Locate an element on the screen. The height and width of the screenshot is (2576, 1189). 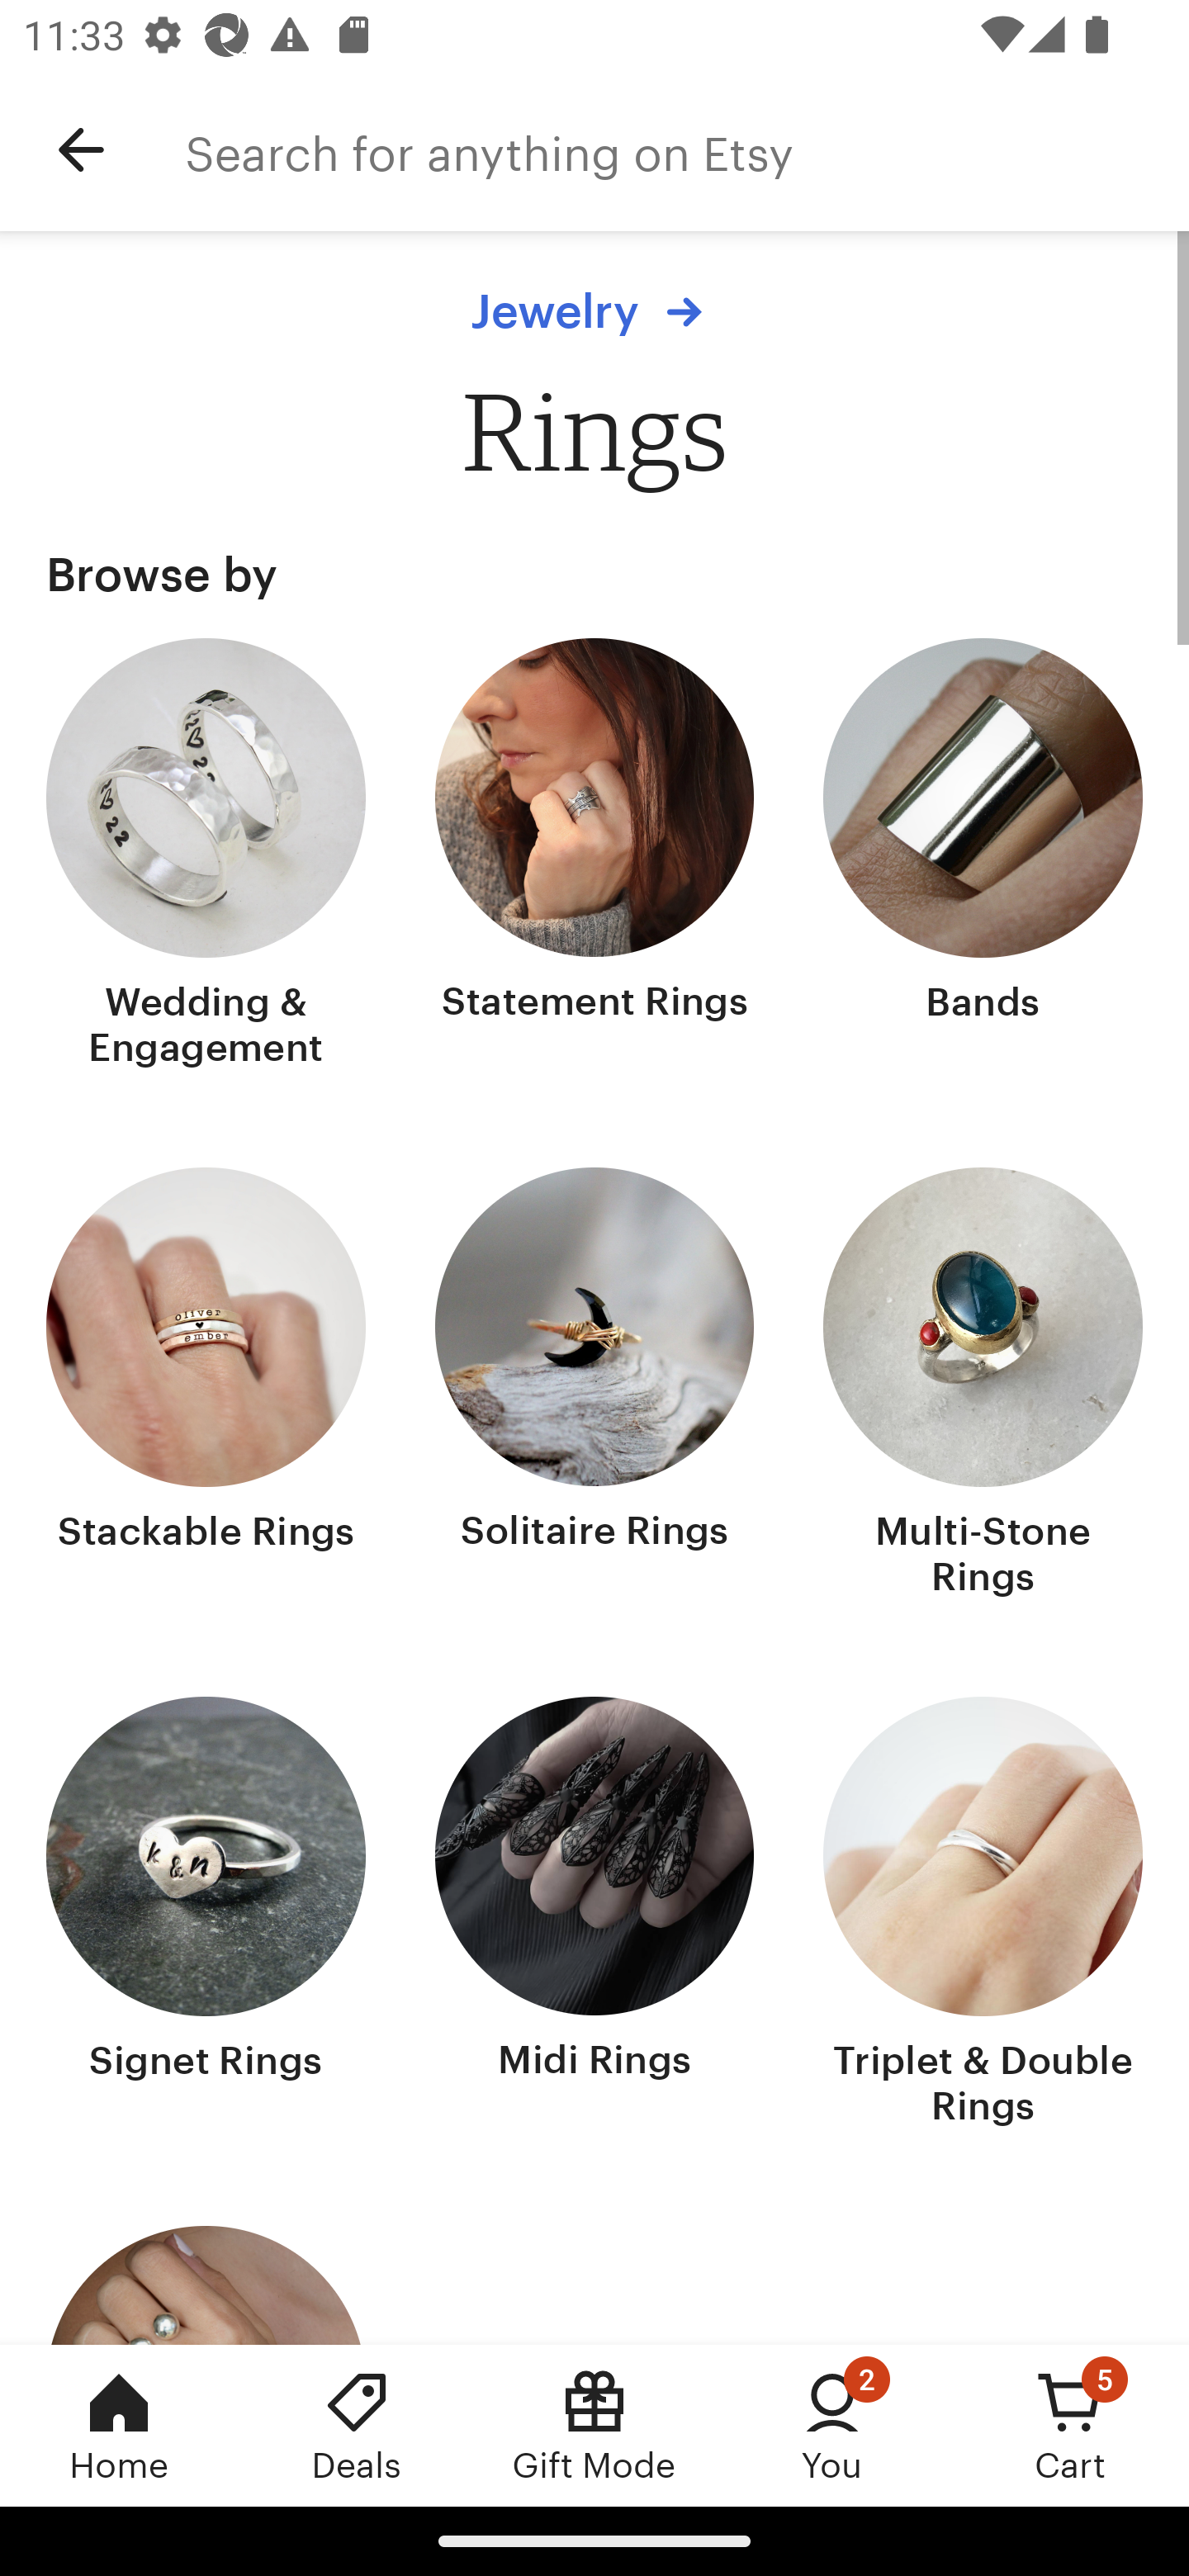
Multi-Stone Rings is located at coordinates (983, 1385).